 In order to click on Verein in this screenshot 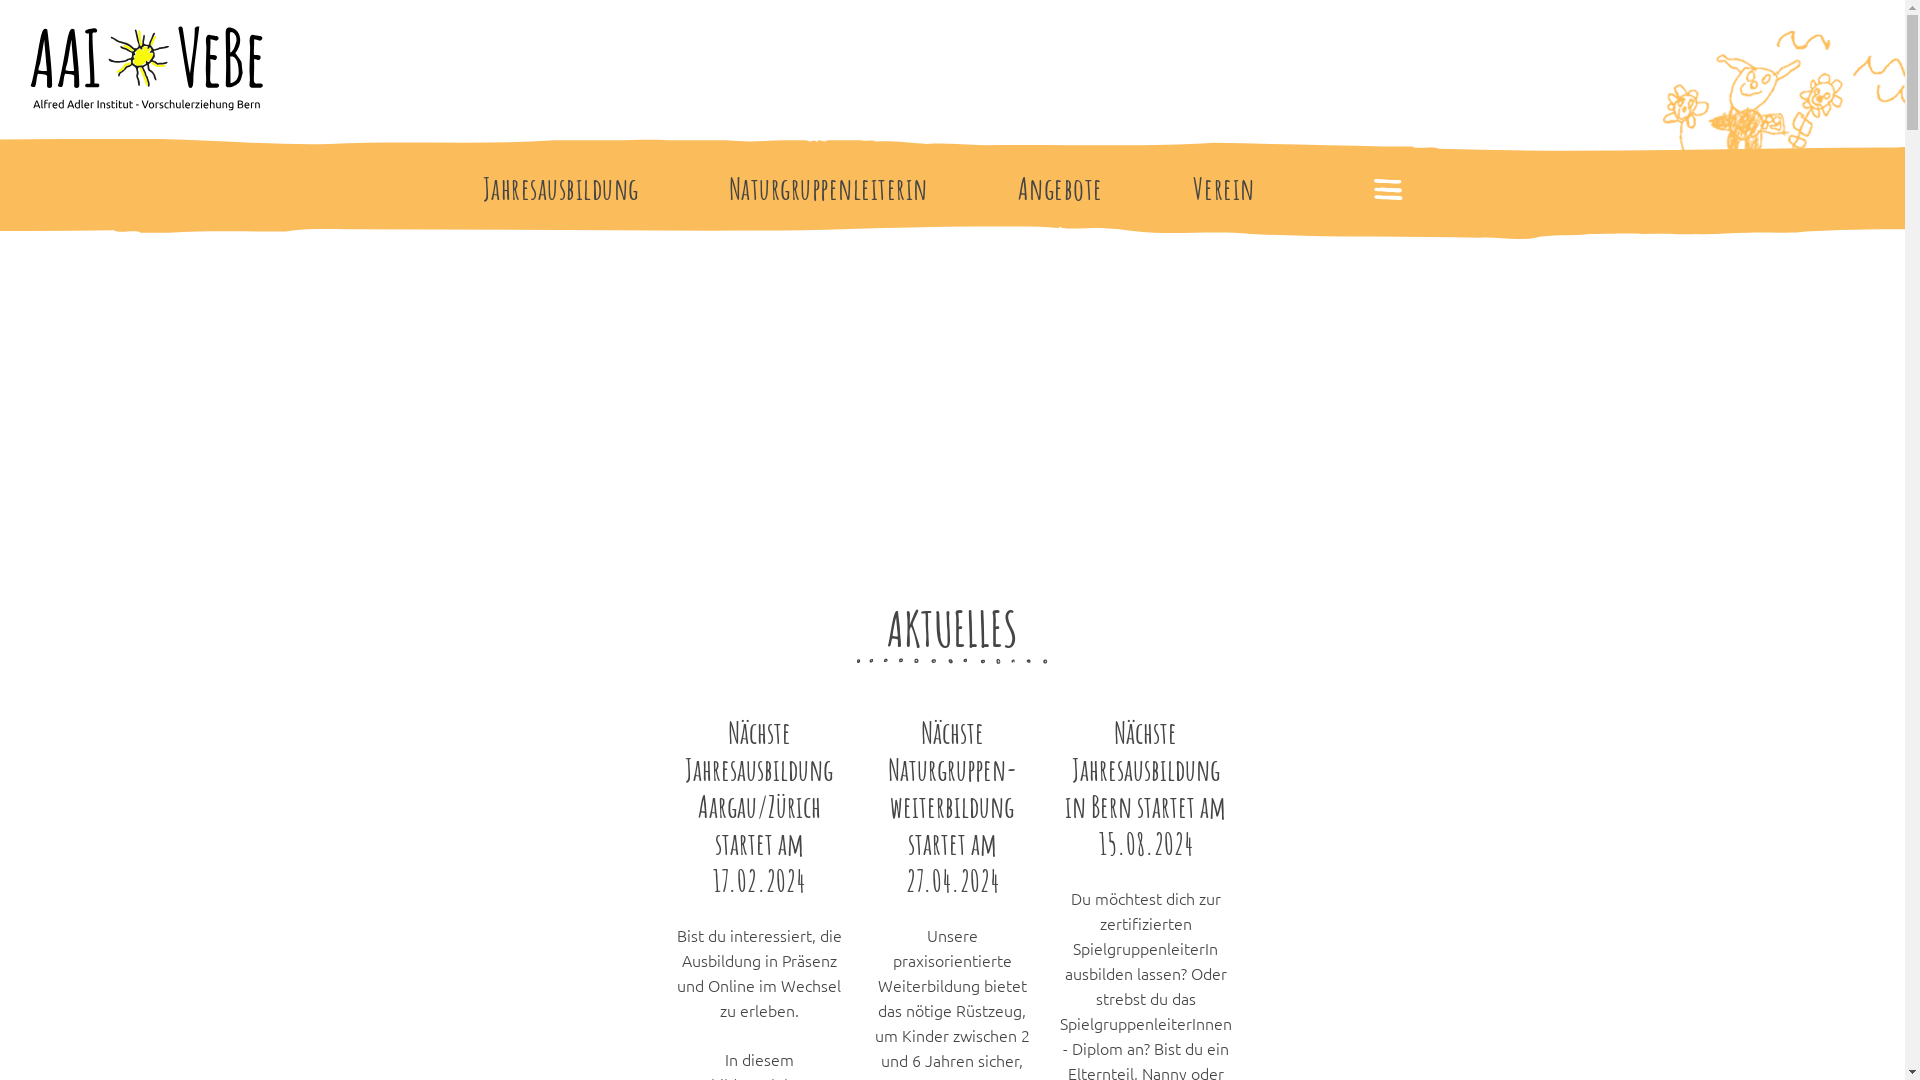, I will do `click(1223, 189)`.